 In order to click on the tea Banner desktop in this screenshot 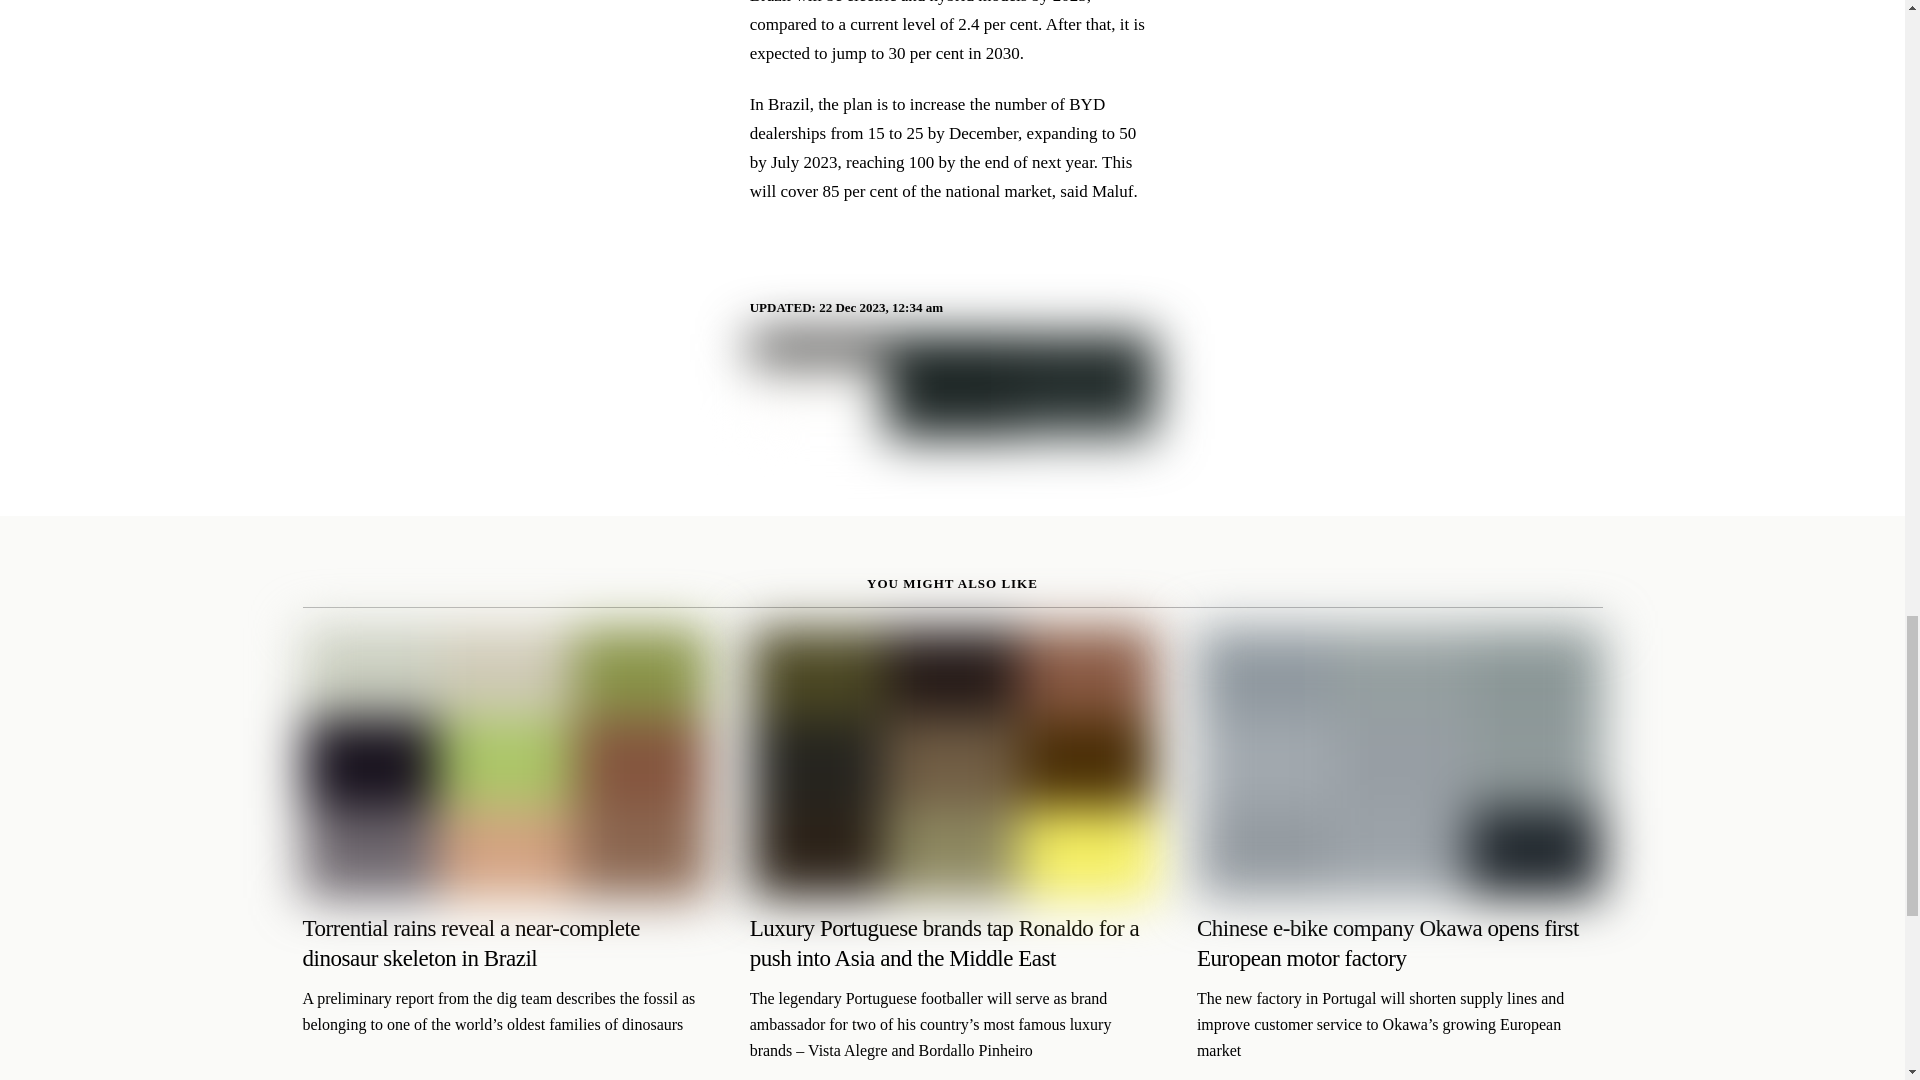, I will do `click(952, 386)`.